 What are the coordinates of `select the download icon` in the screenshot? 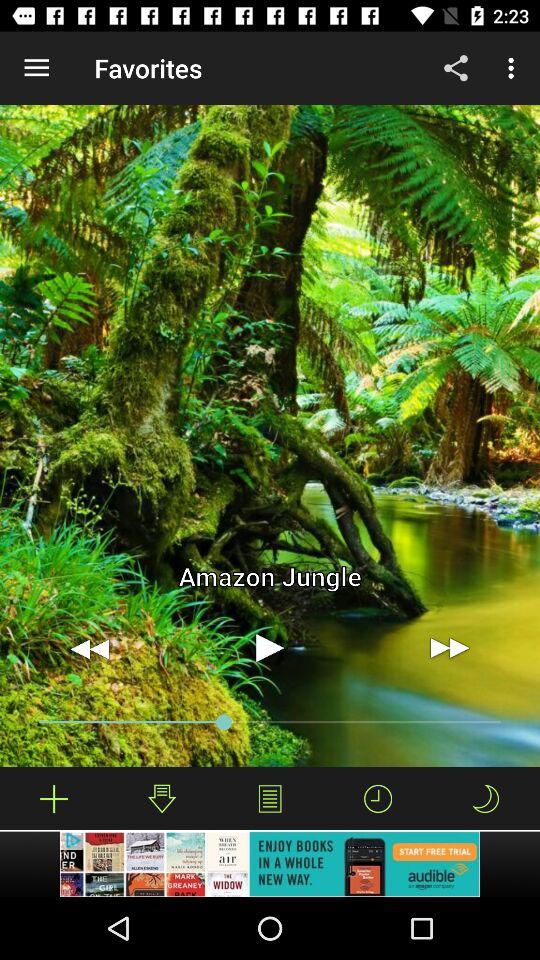 It's located at (162, 798).